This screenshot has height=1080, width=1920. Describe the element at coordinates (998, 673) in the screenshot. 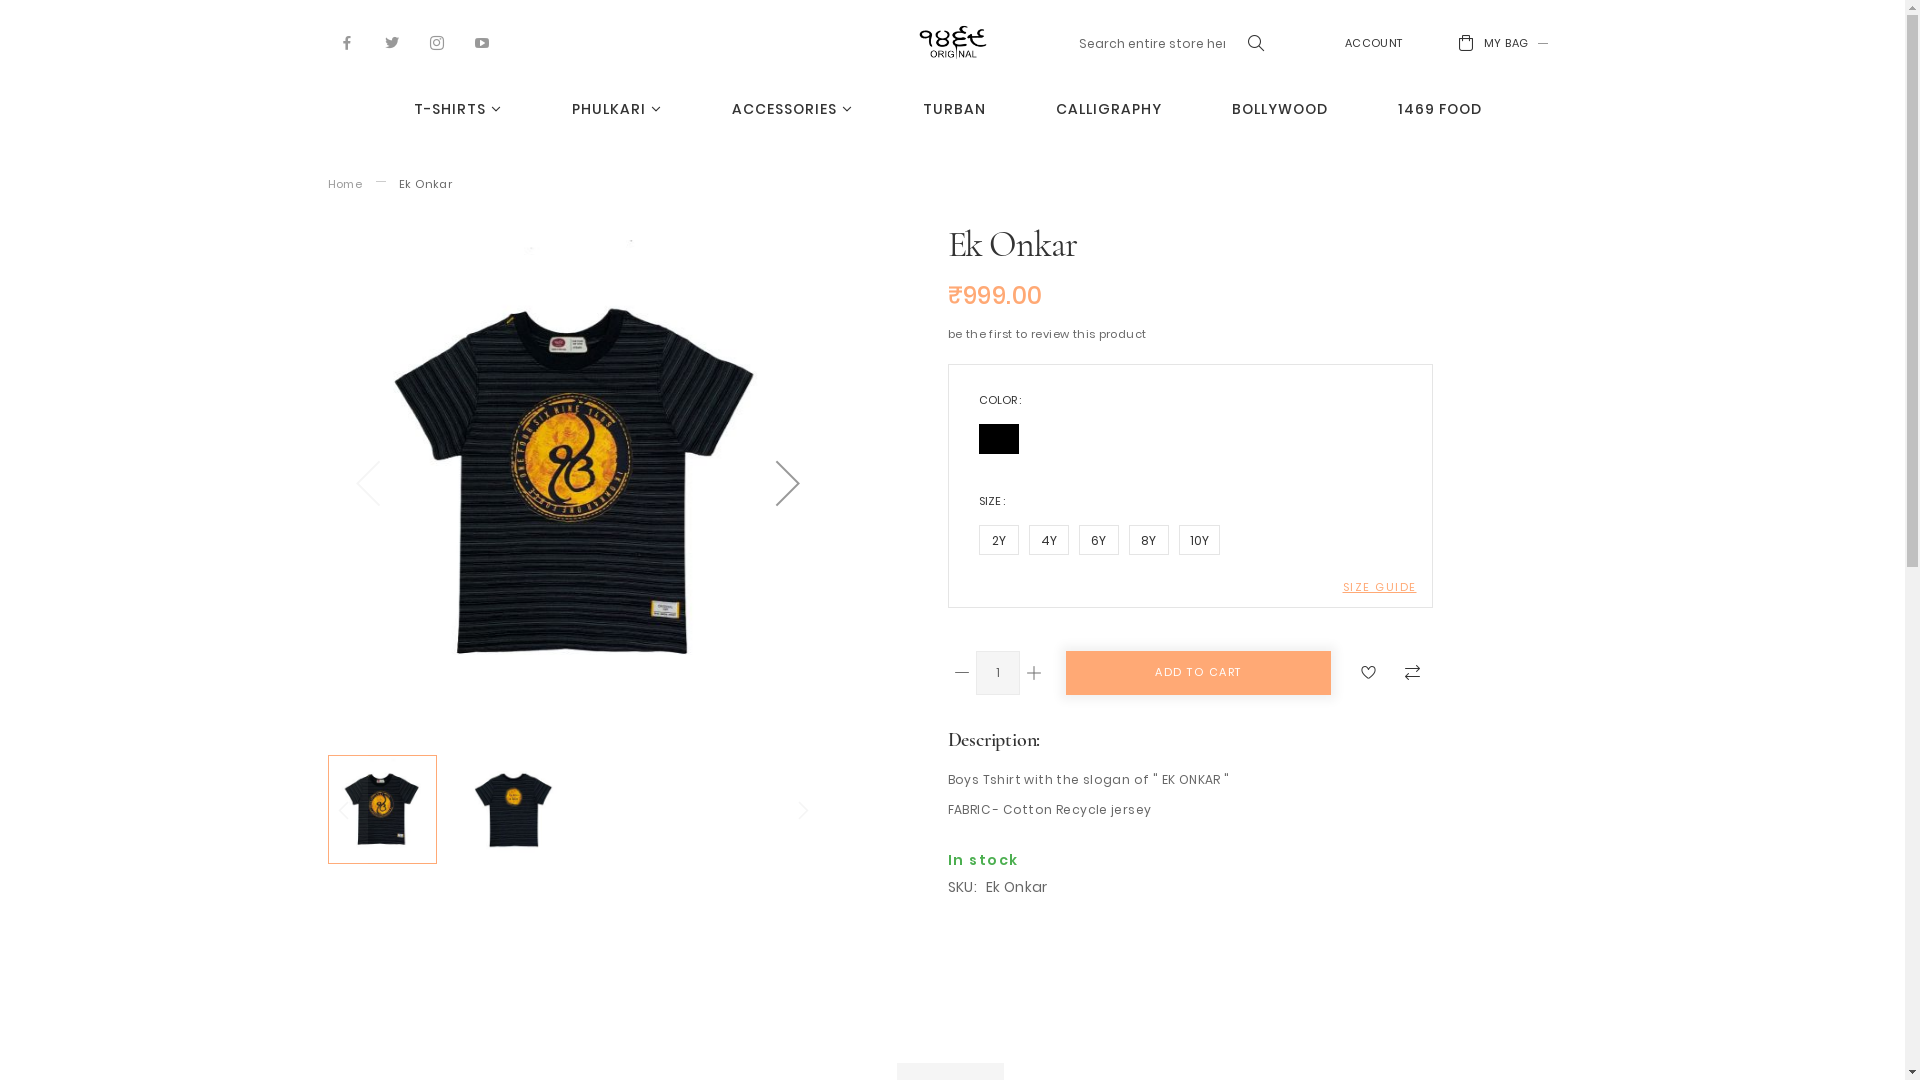

I see `Qty` at that location.